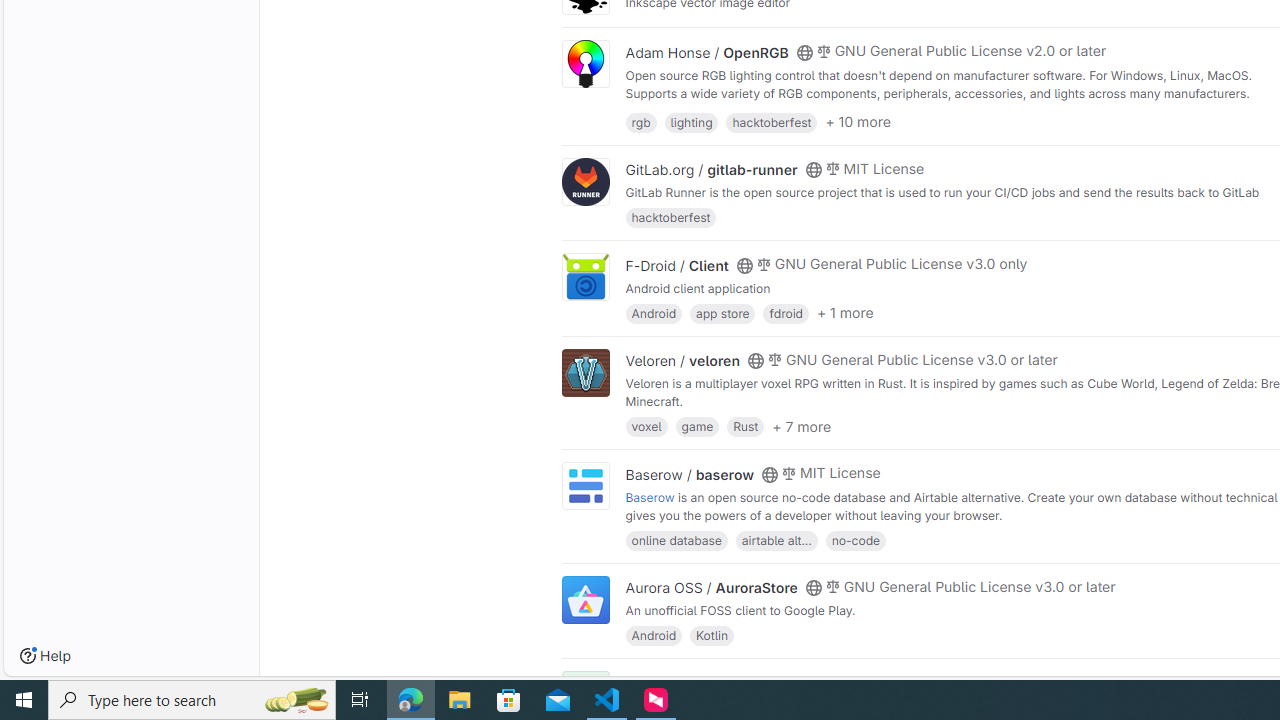 Image resolution: width=1280 pixels, height=720 pixels. I want to click on app store, so click(723, 312).